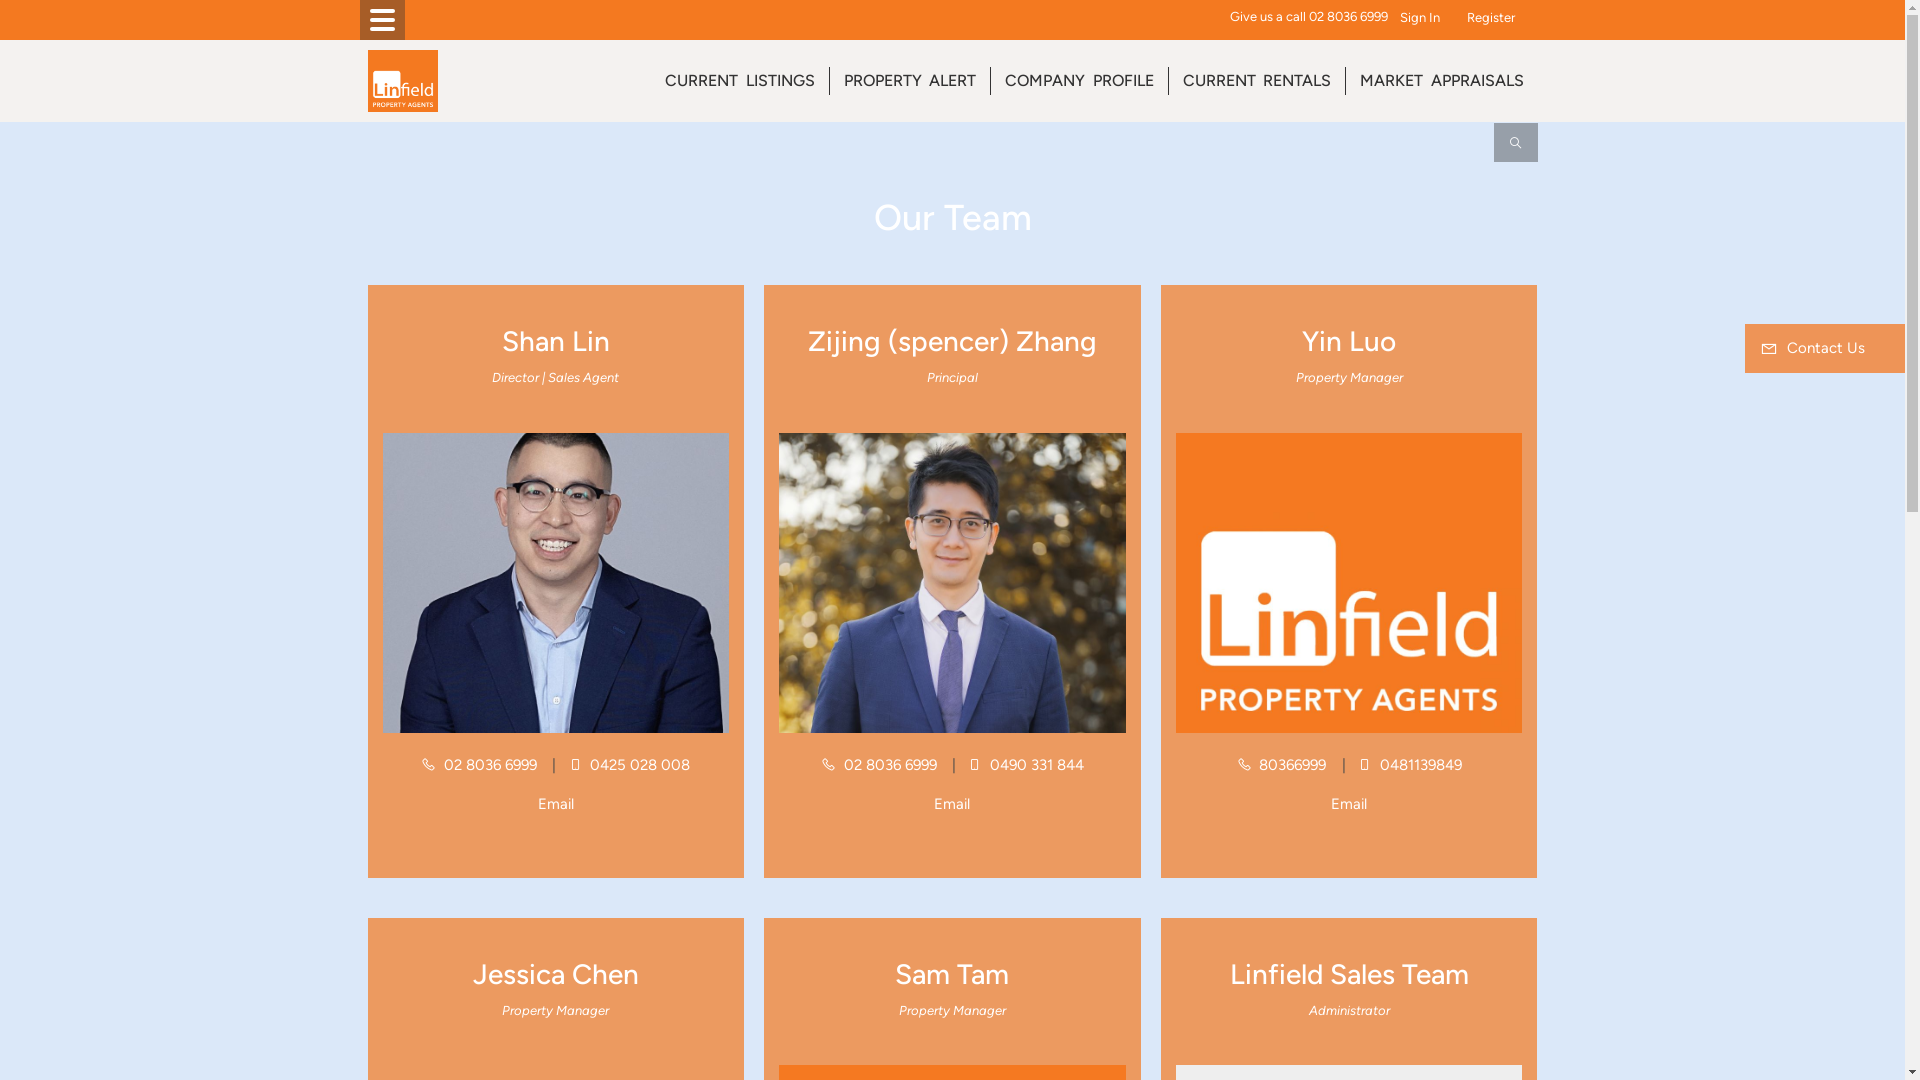 The height and width of the screenshot is (1080, 1920). I want to click on CURRENT
RENTALS, so click(1256, 81).